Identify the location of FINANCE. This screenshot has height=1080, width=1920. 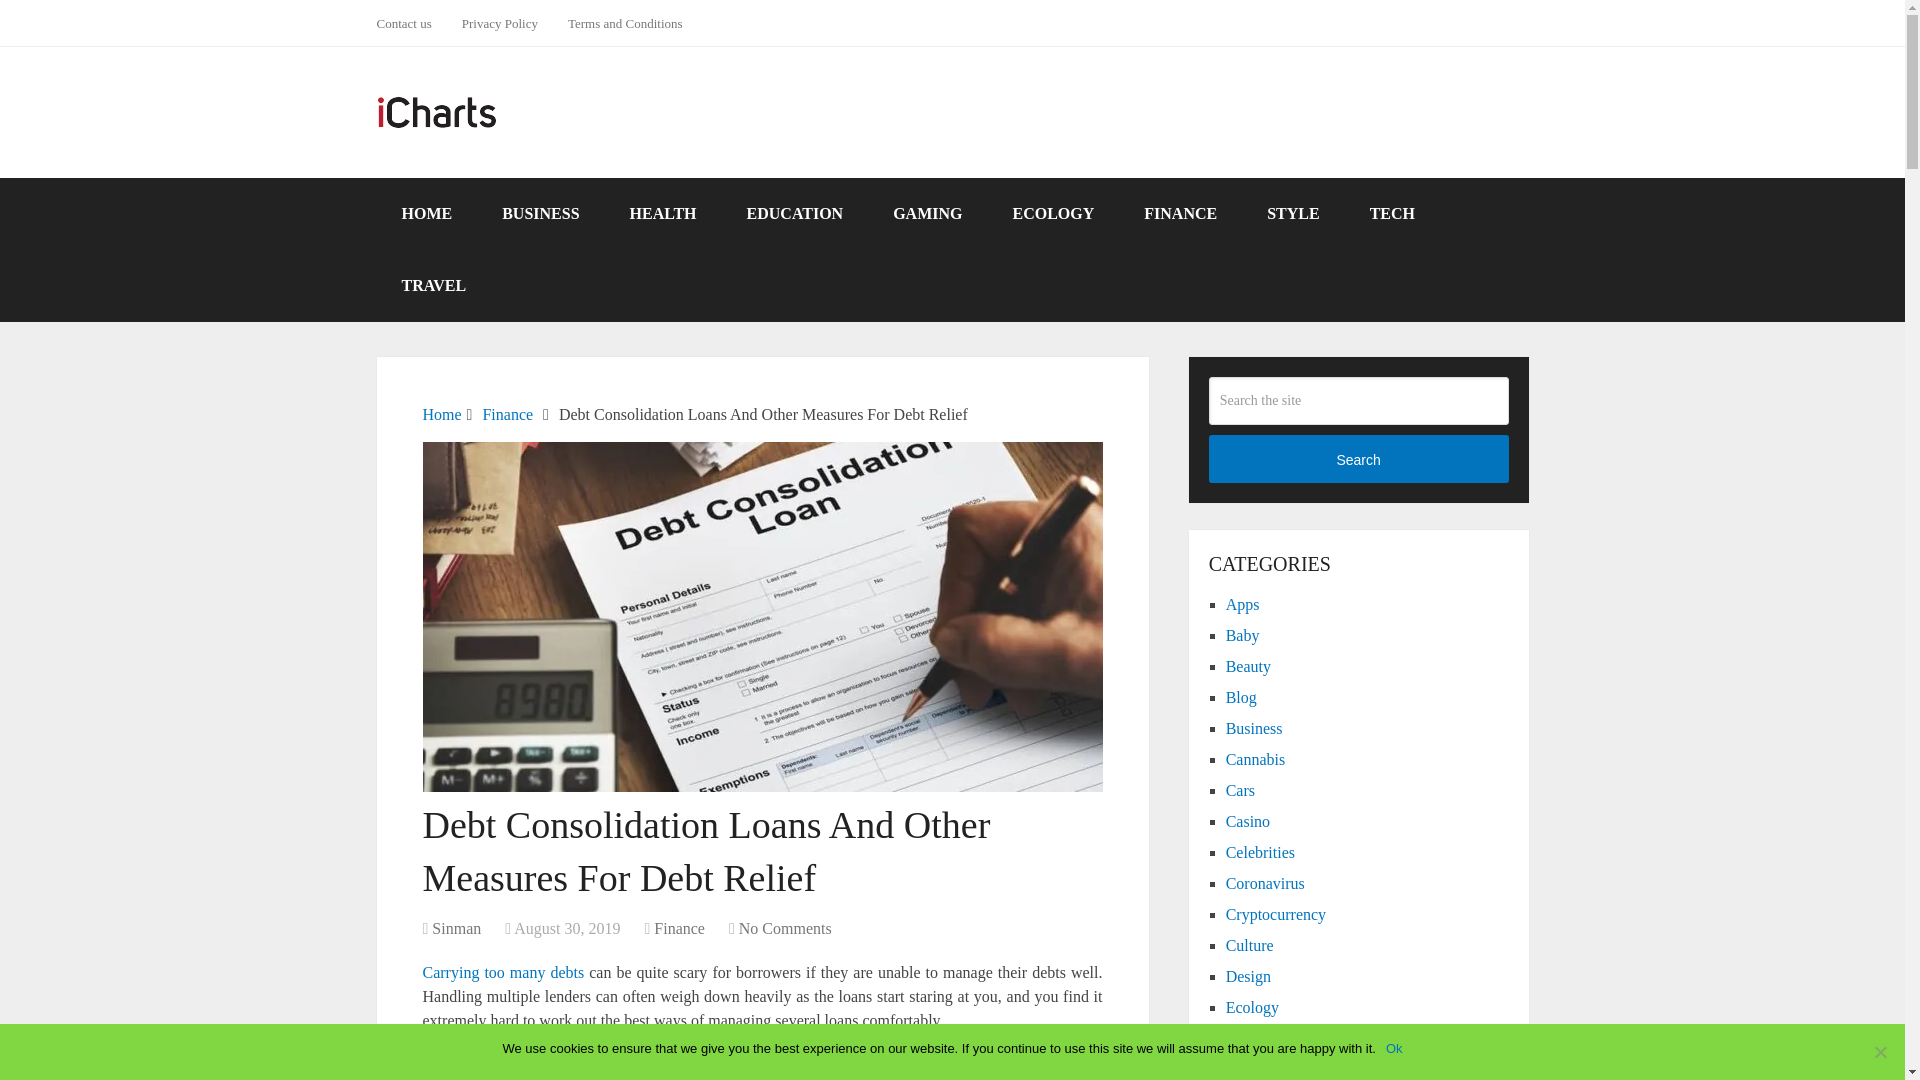
(1180, 214).